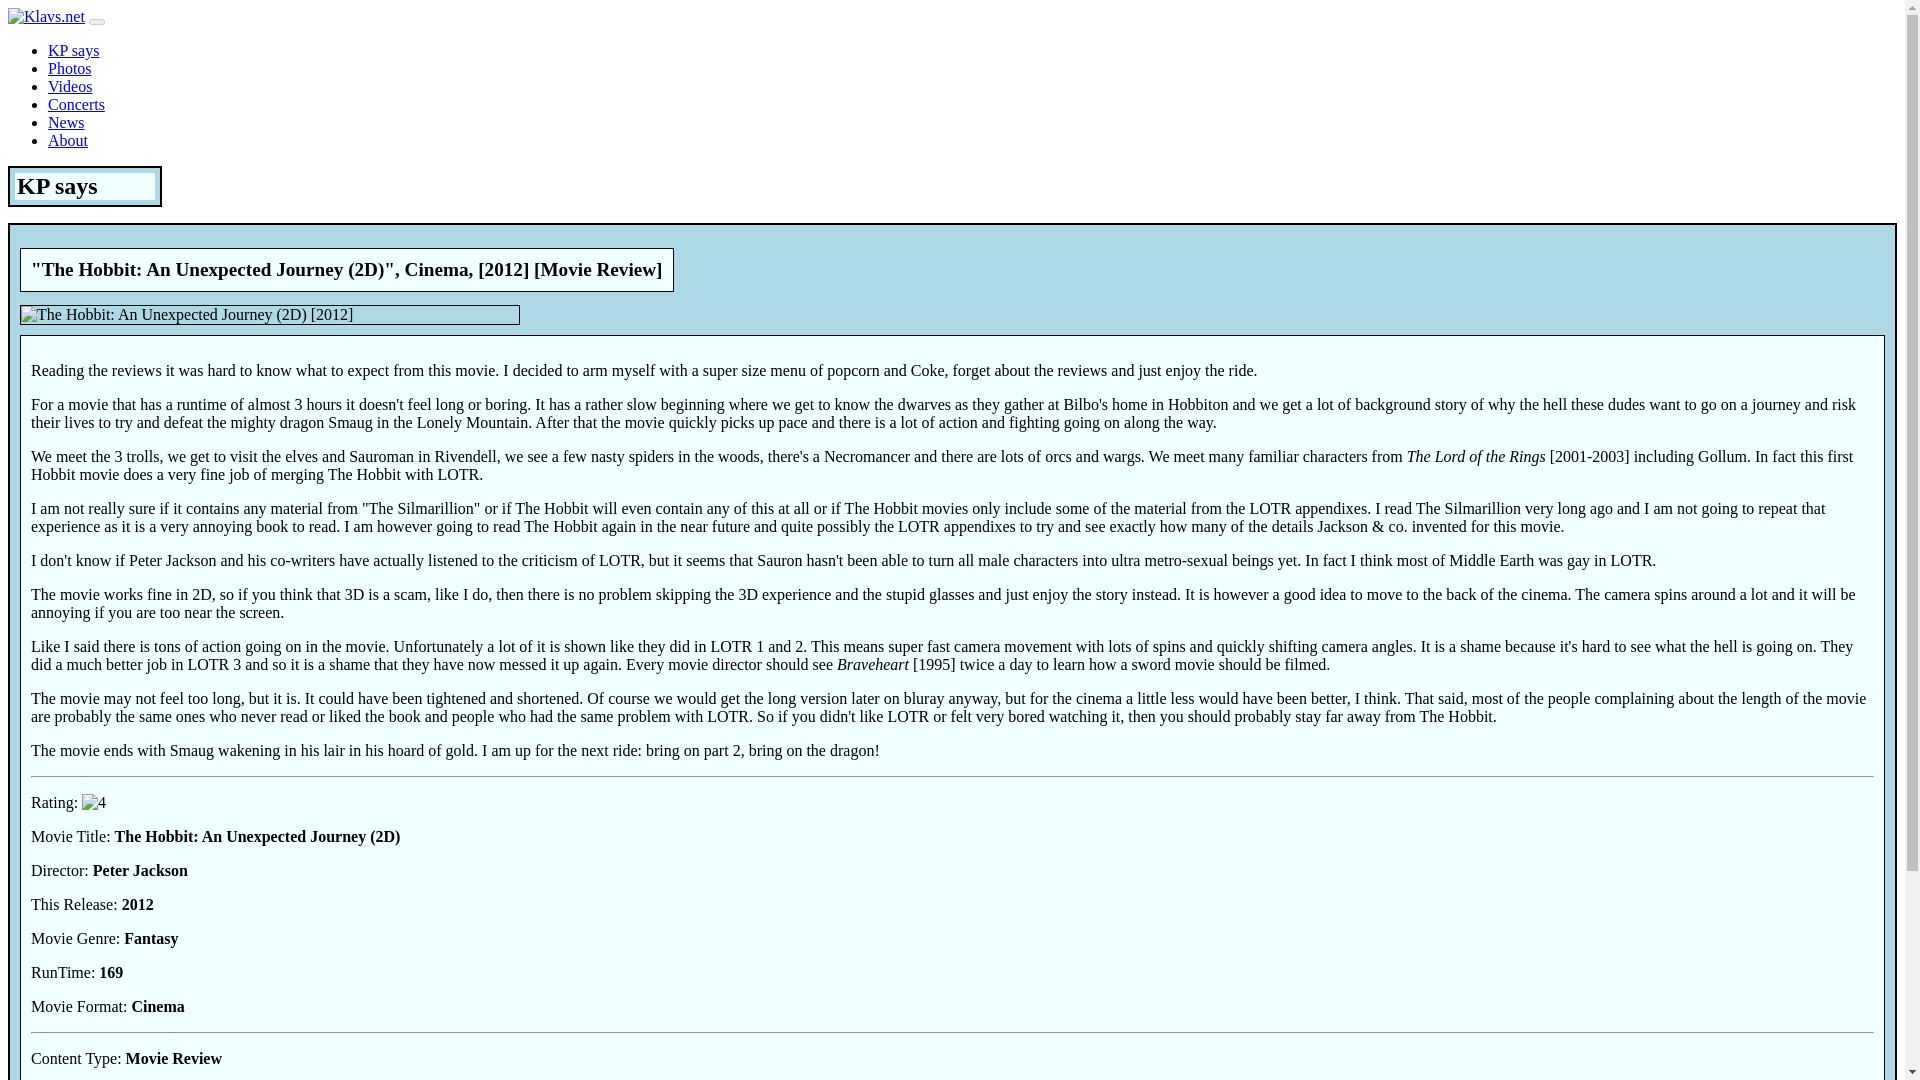  I want to click on About, so click(68, 140).